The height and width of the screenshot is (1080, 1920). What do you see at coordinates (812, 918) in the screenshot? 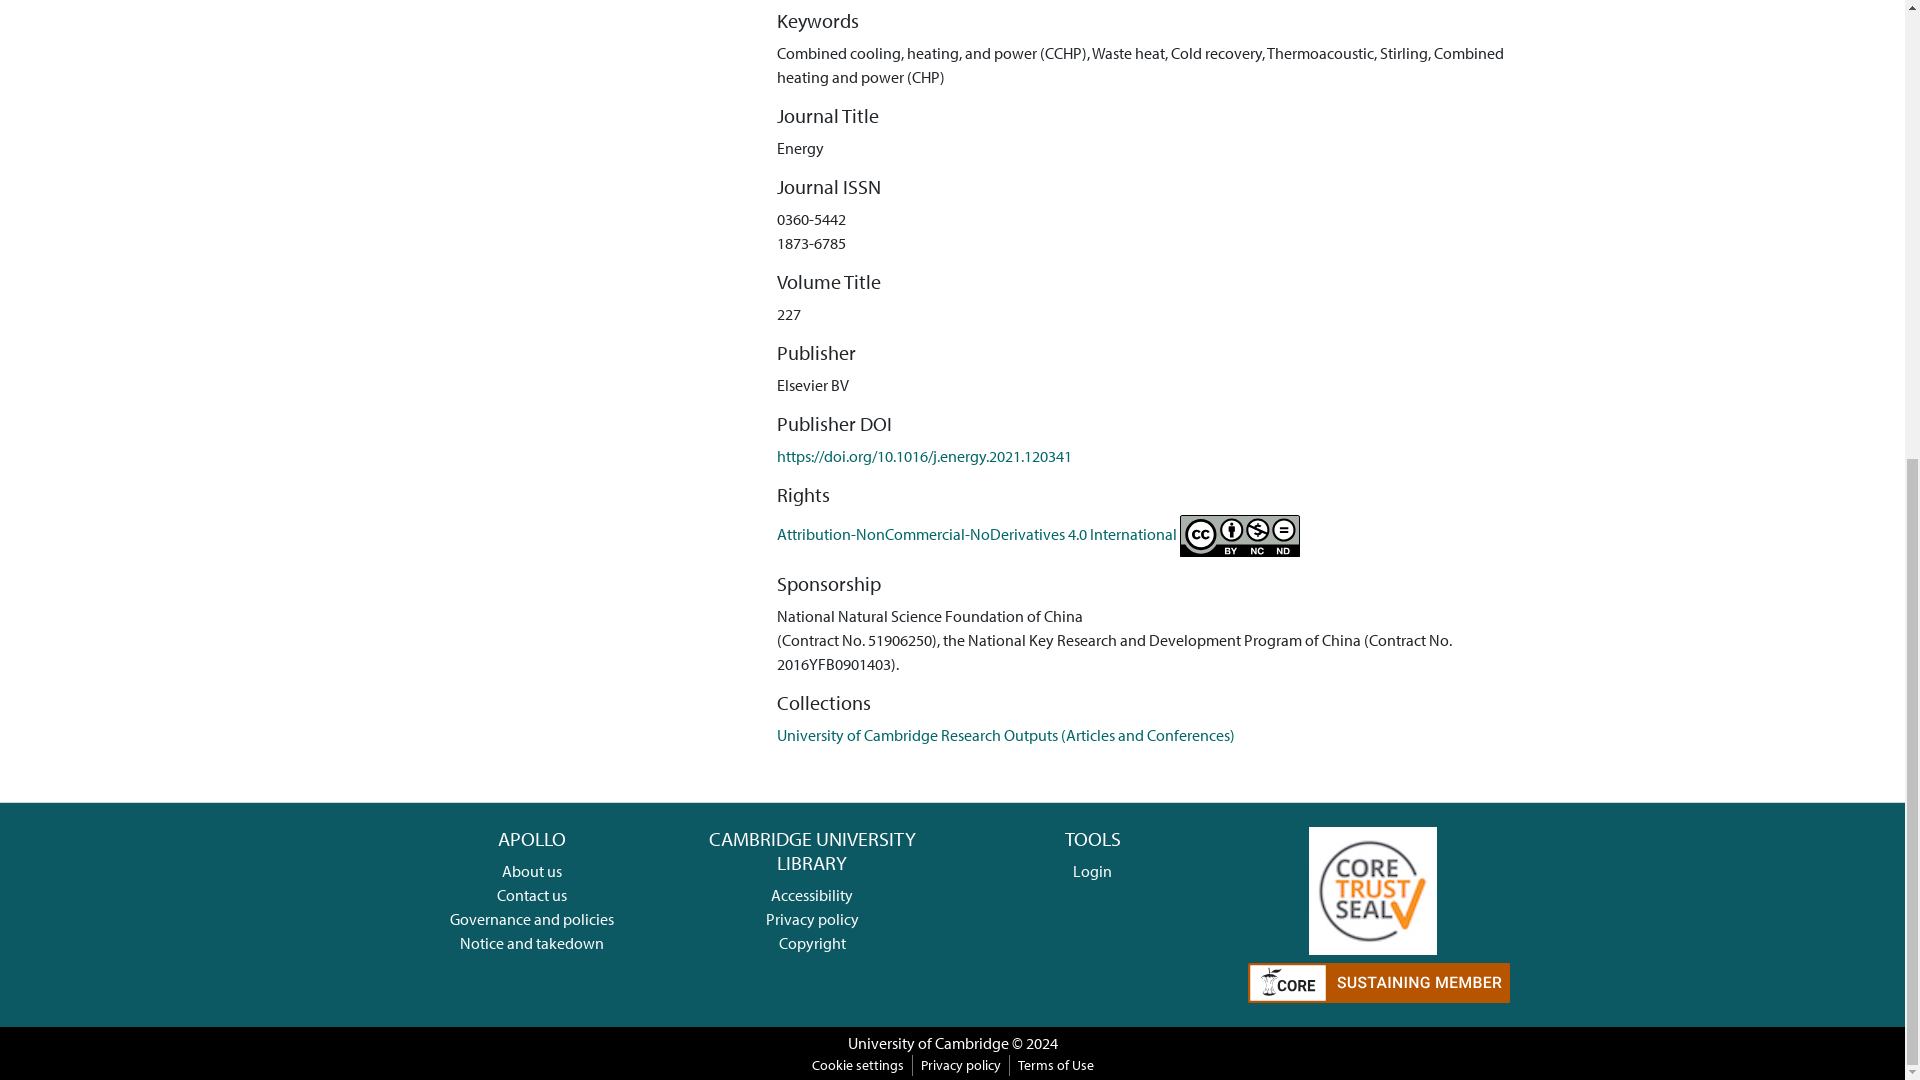
I see `Privacy policy` at bounding box center [812, 918].